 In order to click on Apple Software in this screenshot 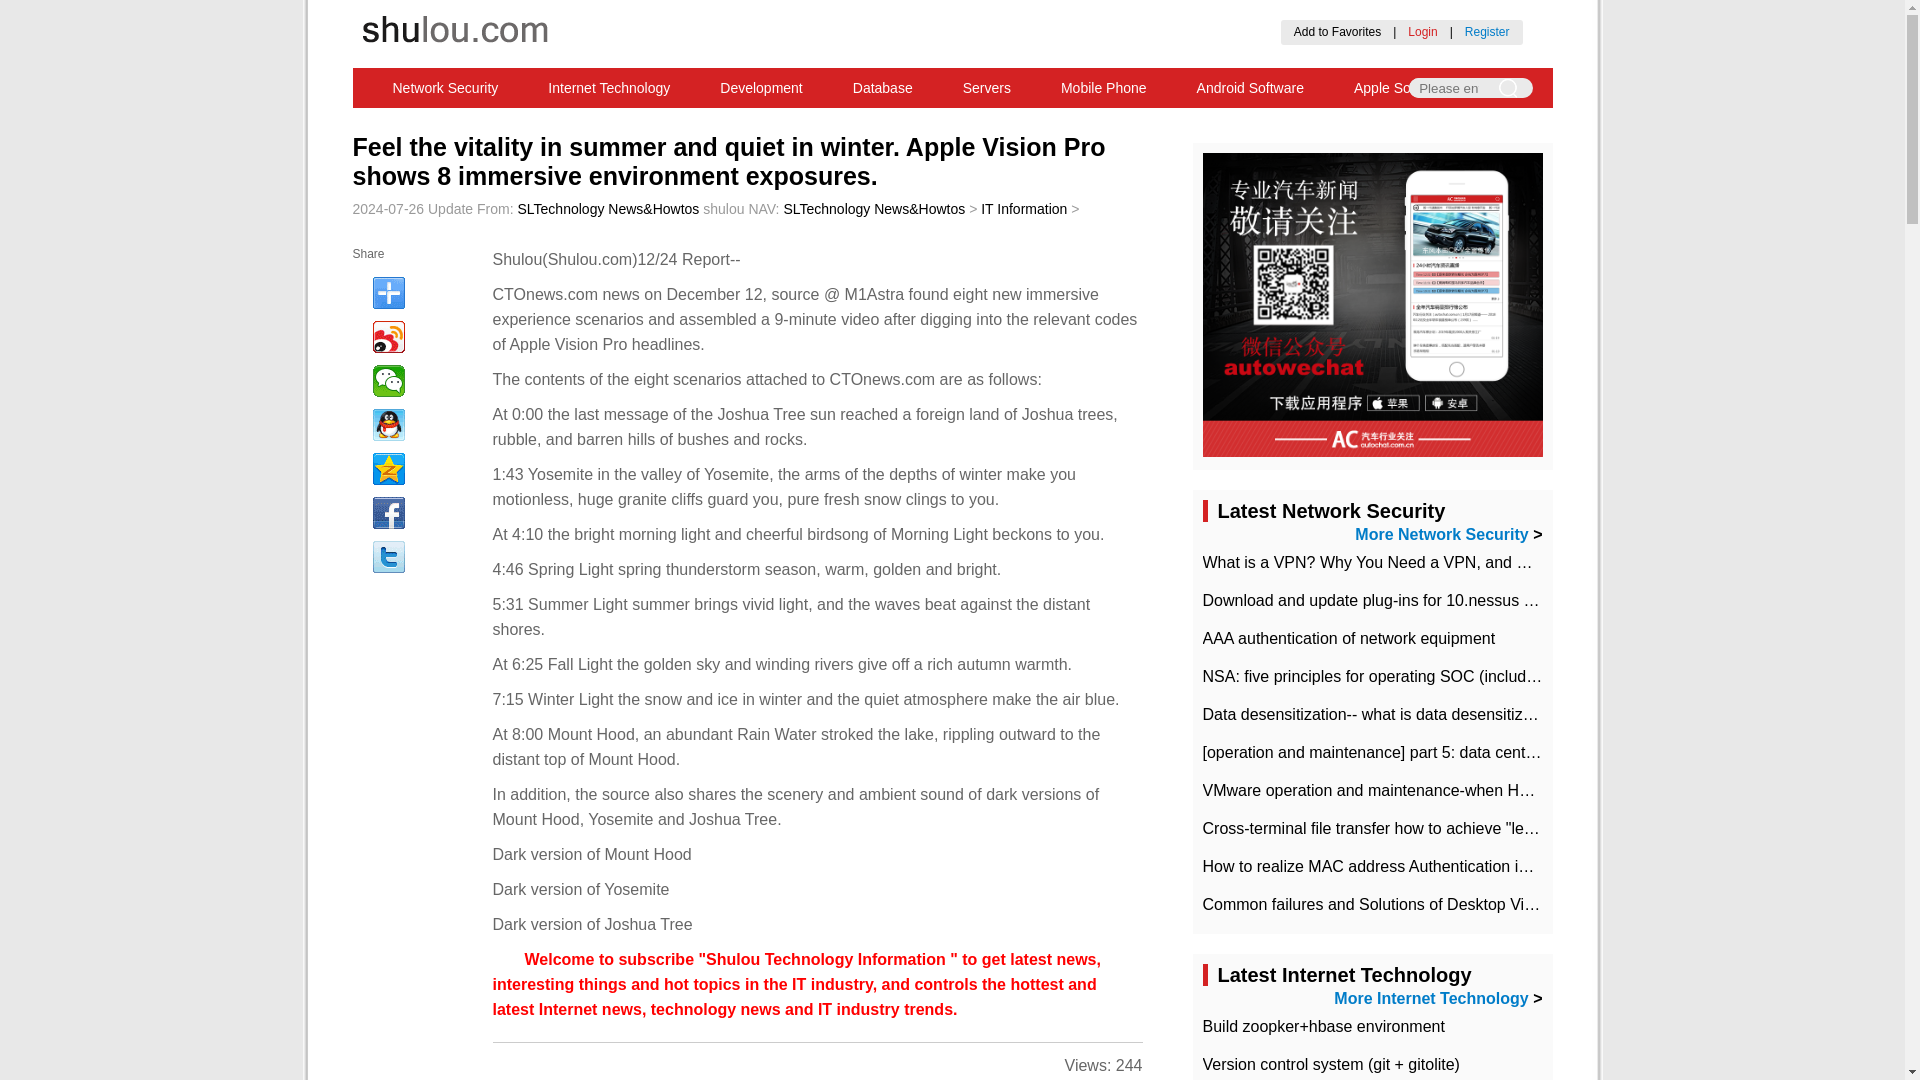, I will do `click(1401, 88)`.